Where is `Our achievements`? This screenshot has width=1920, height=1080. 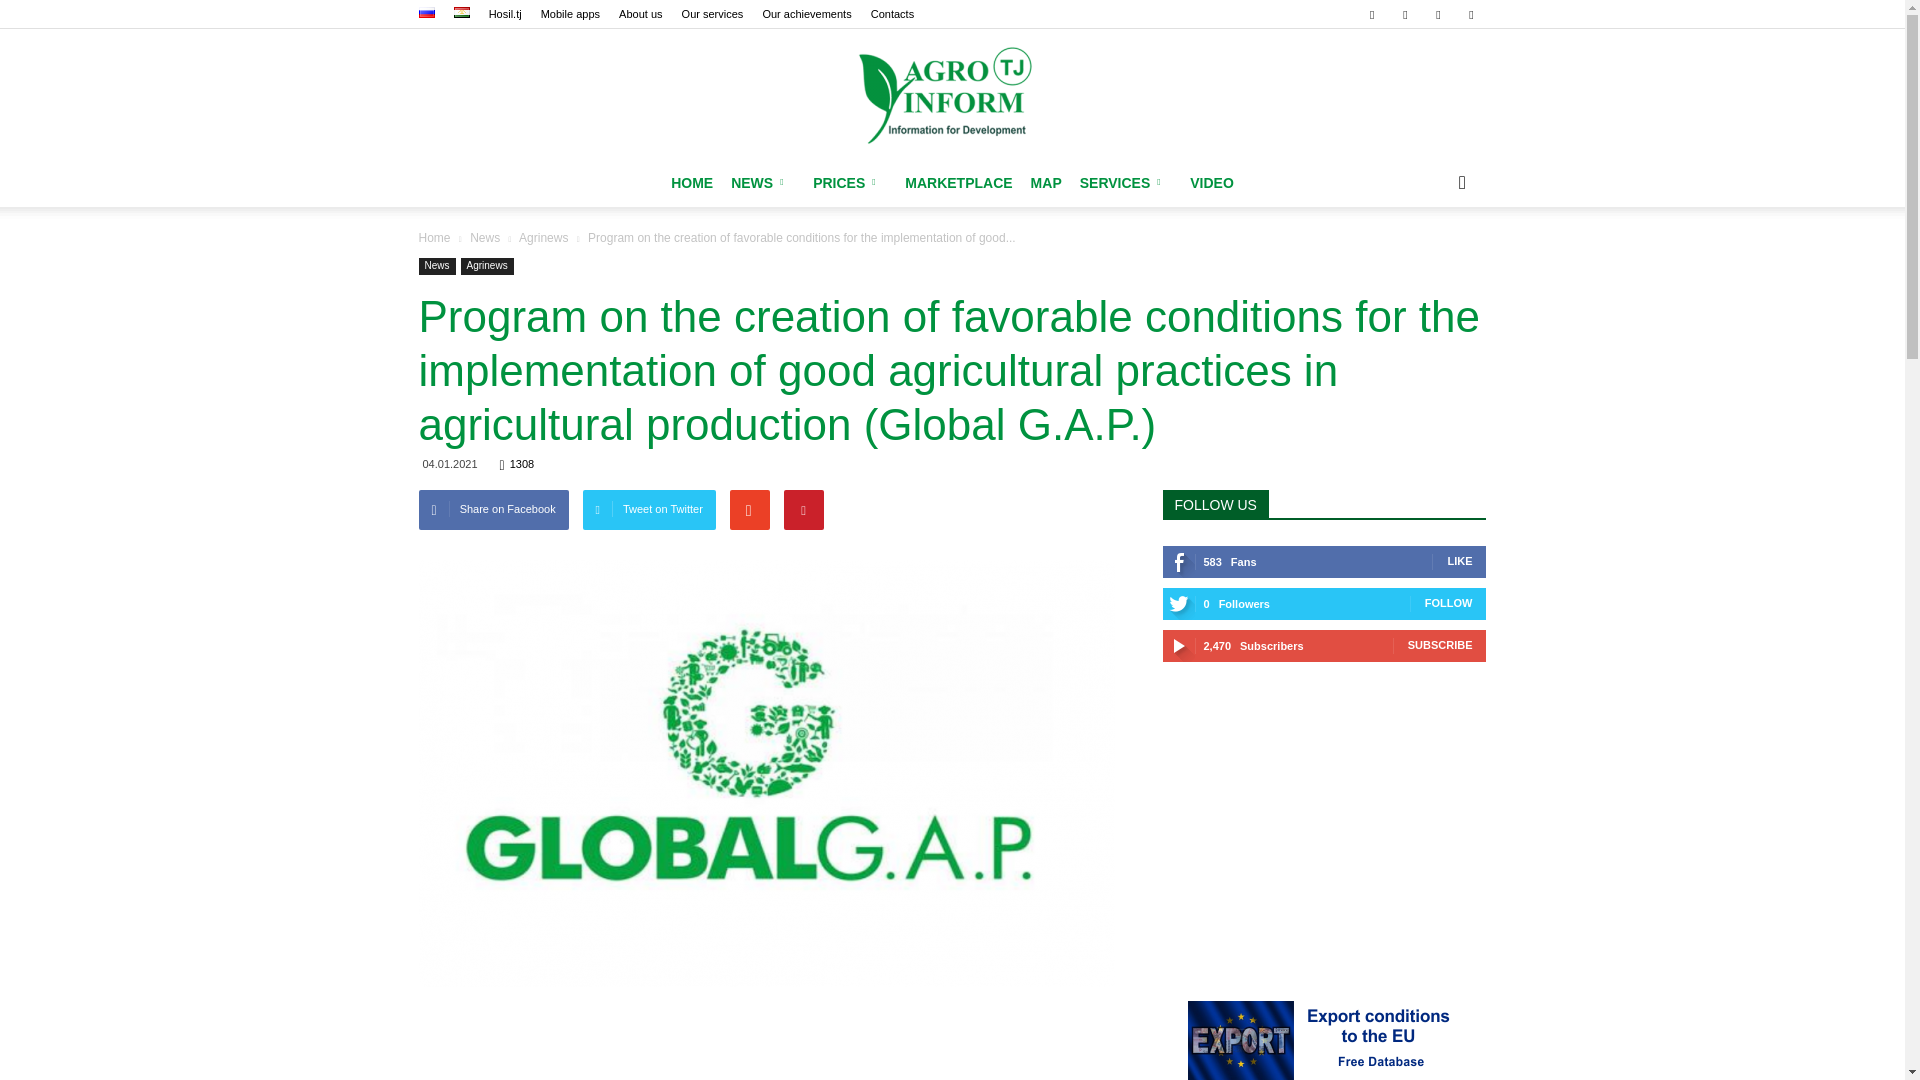 Our achievements is located at coordinates (806, 14).